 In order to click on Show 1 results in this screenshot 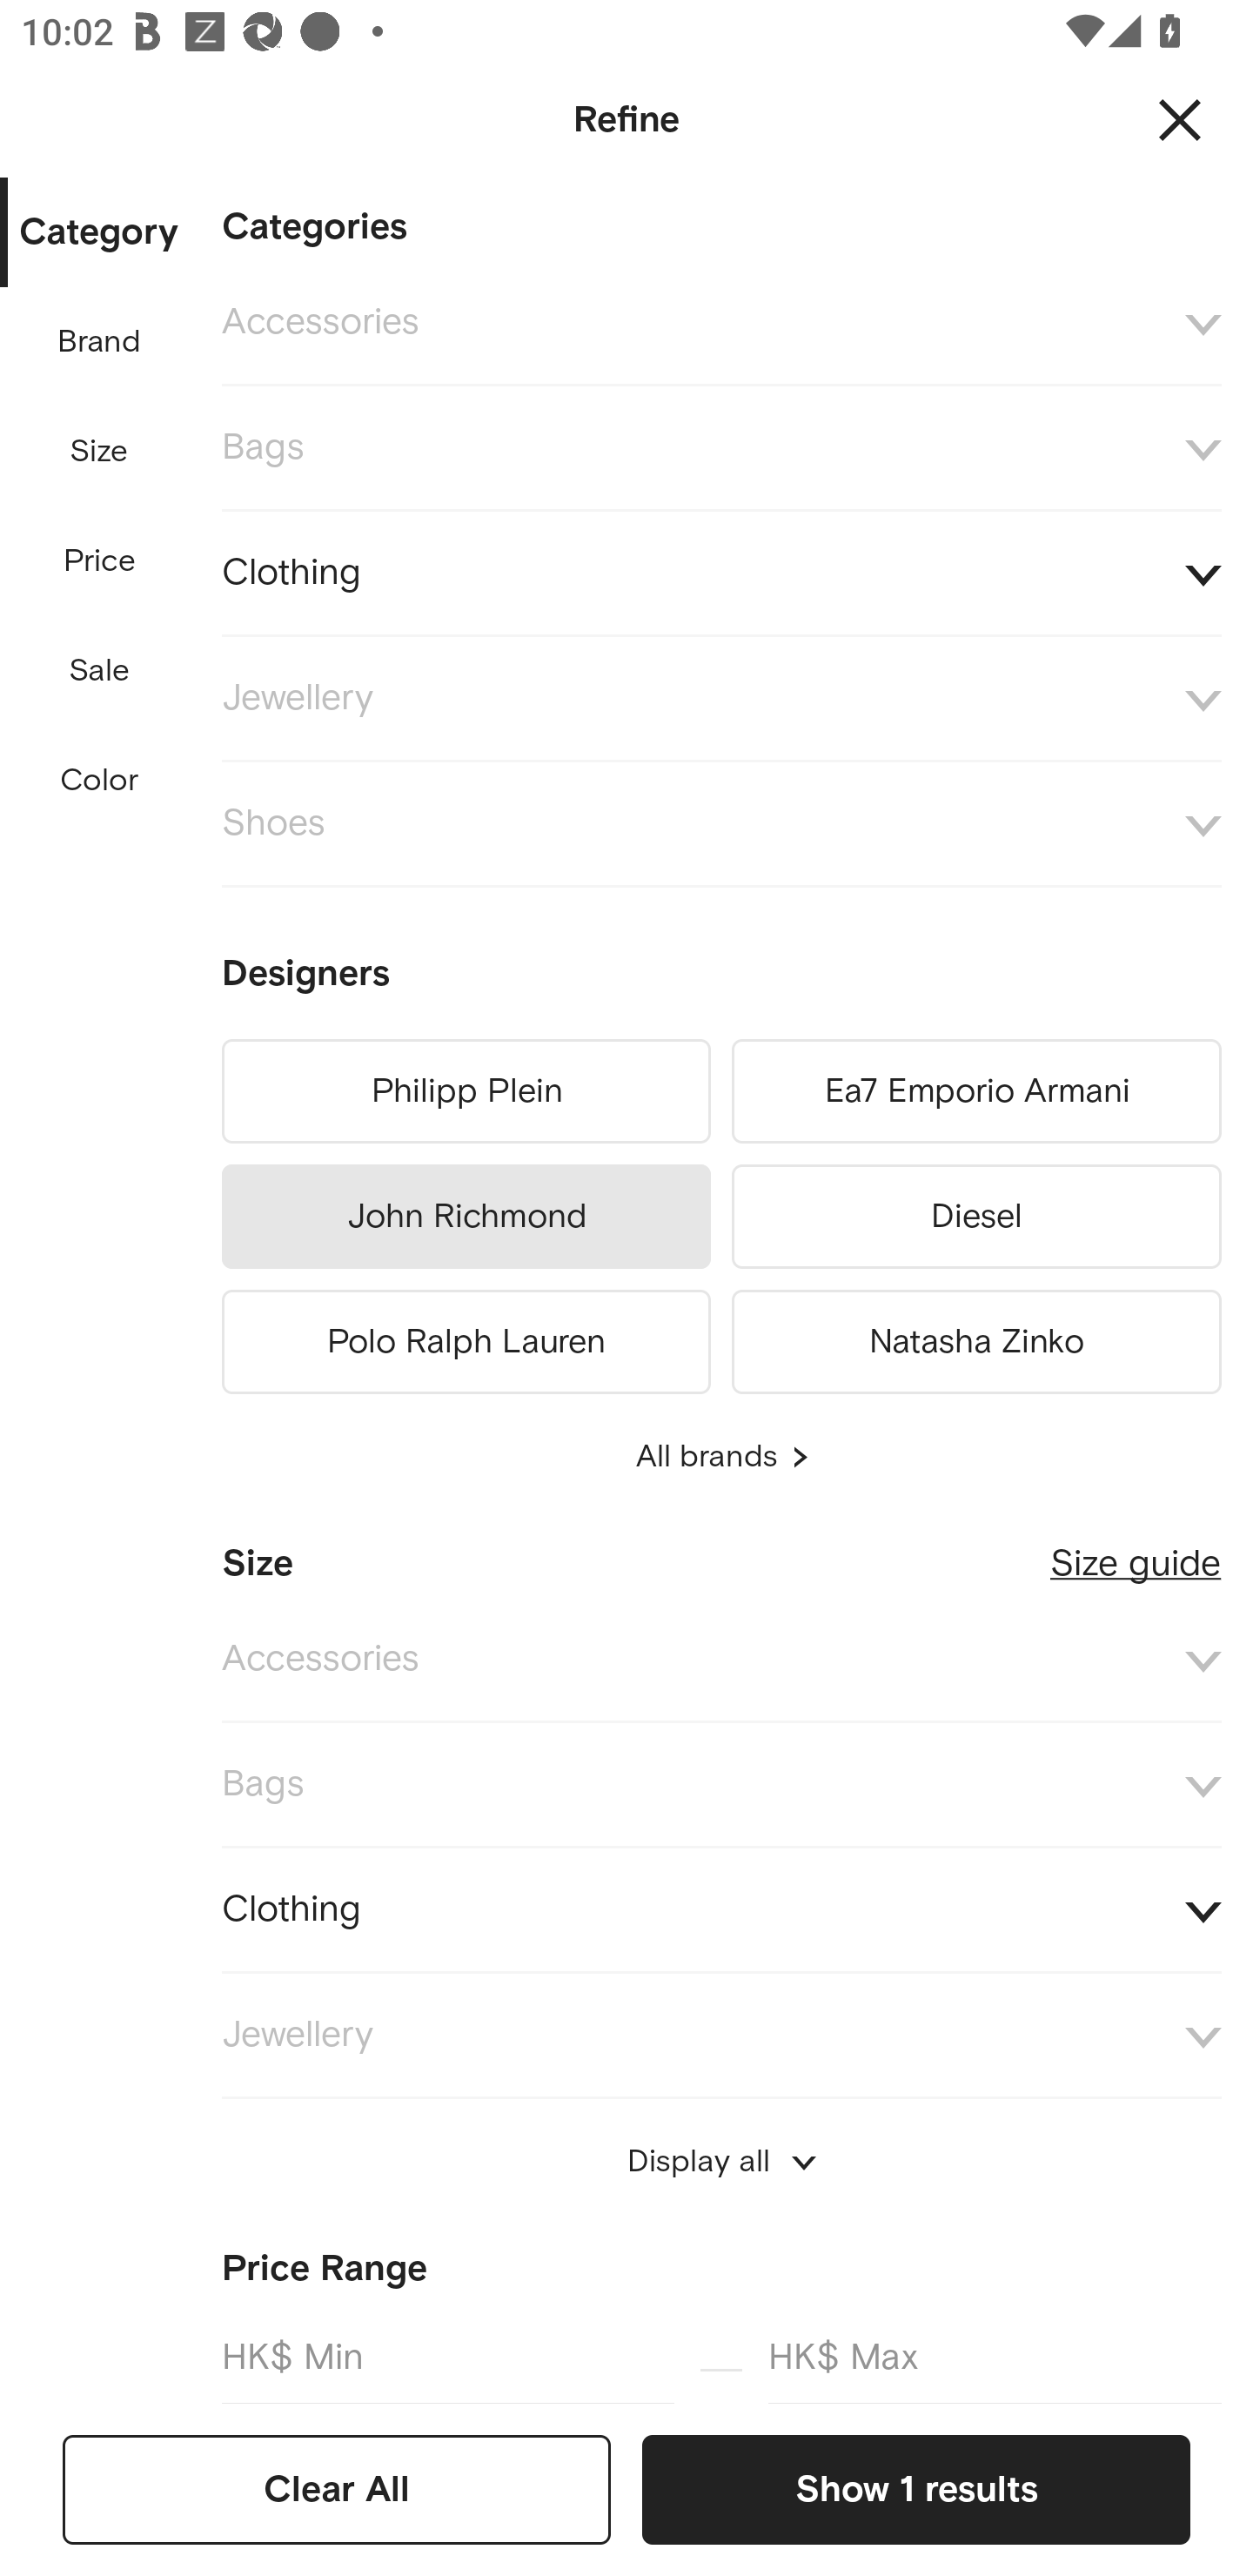, I will do `click(915, 2489)`.